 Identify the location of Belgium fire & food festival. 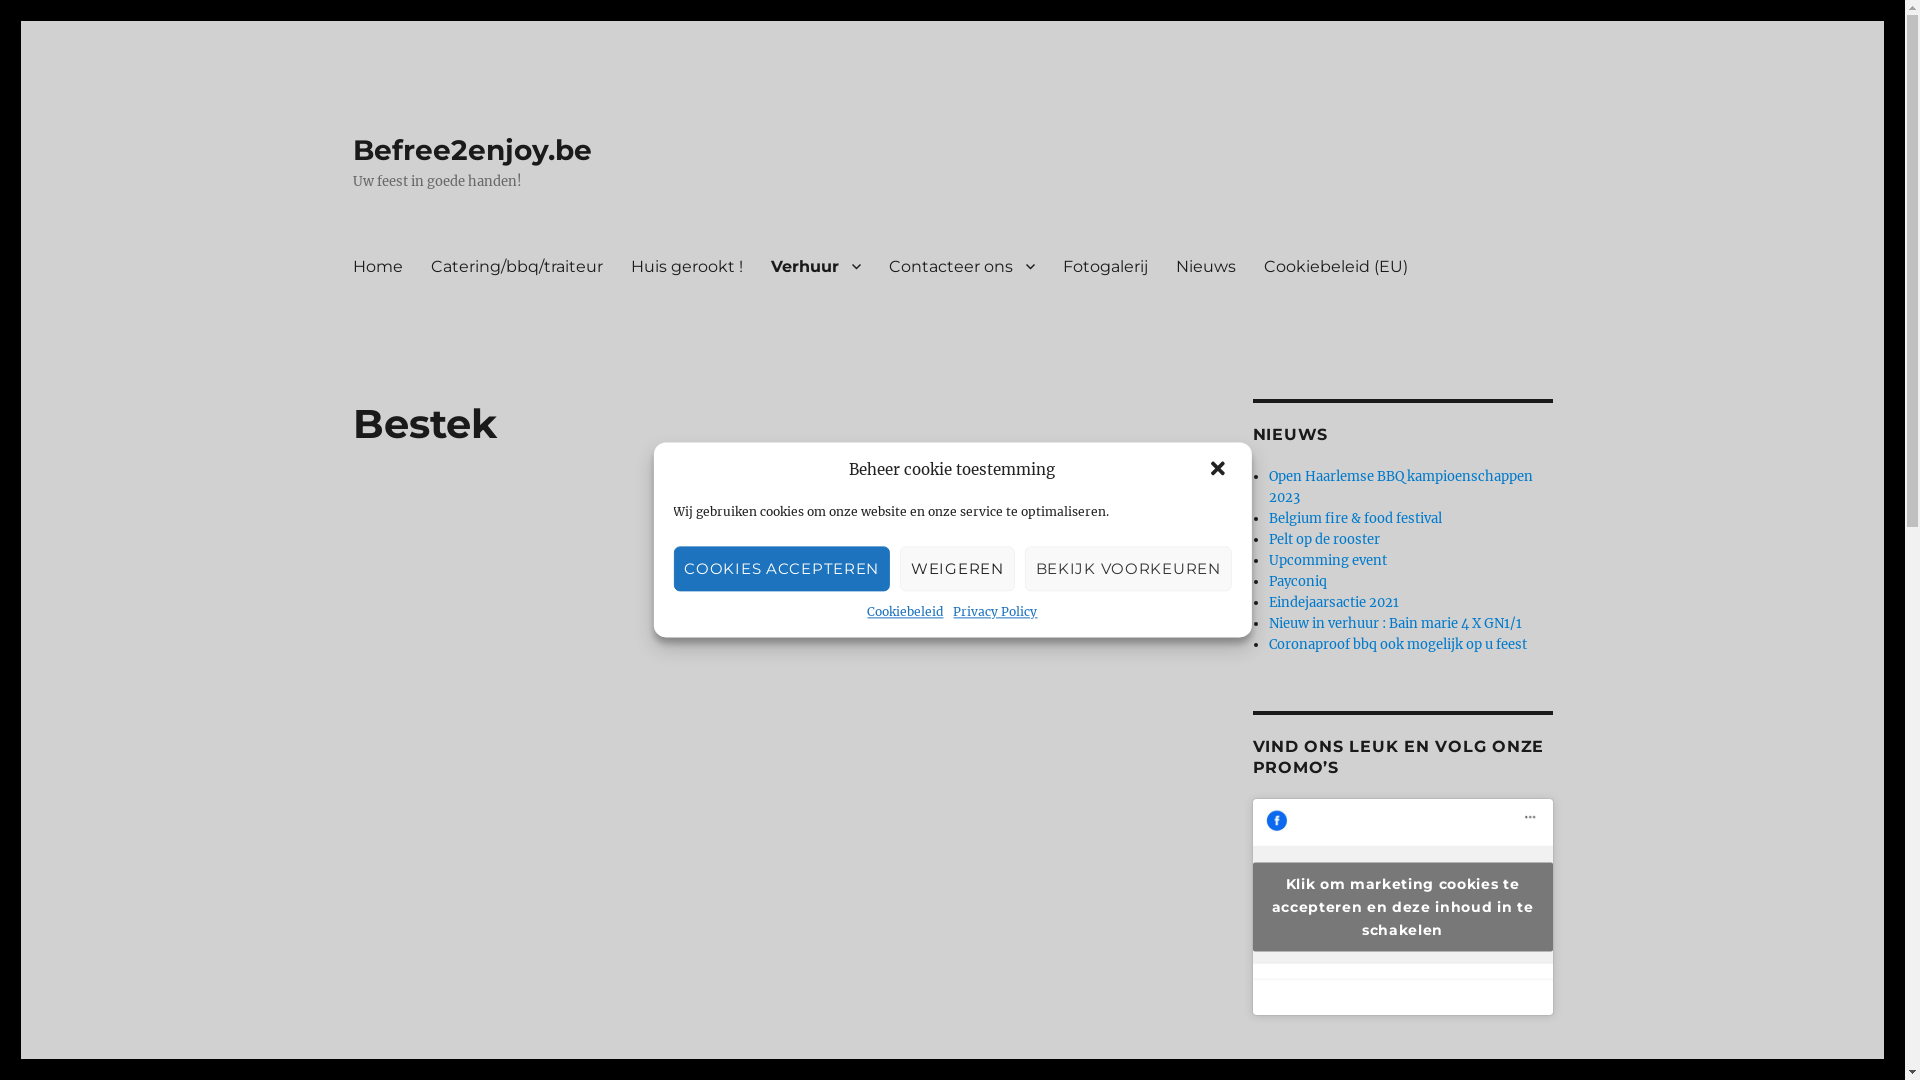
(1356, 518).